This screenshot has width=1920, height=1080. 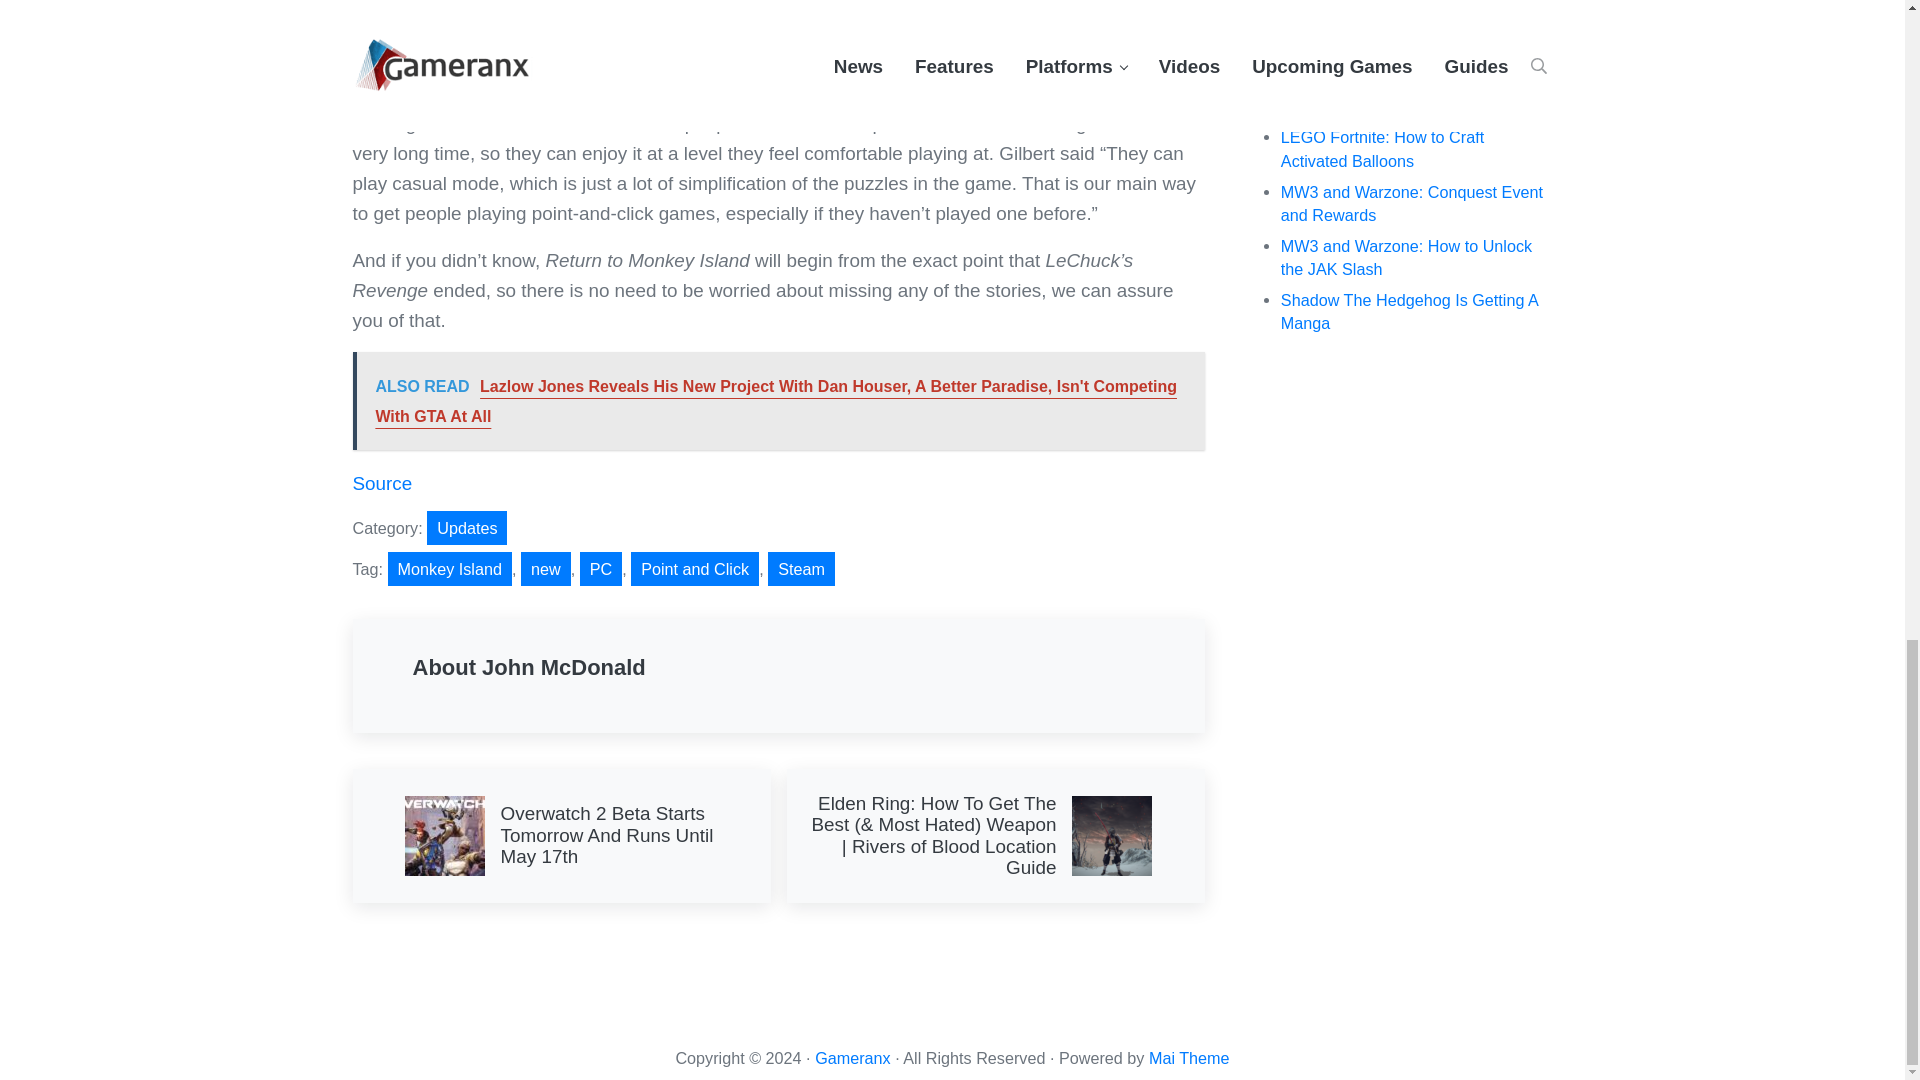 What do you see at coordinates (466, 528) in the screenshot?
I see `Updates` at bounding box center [466, 528].